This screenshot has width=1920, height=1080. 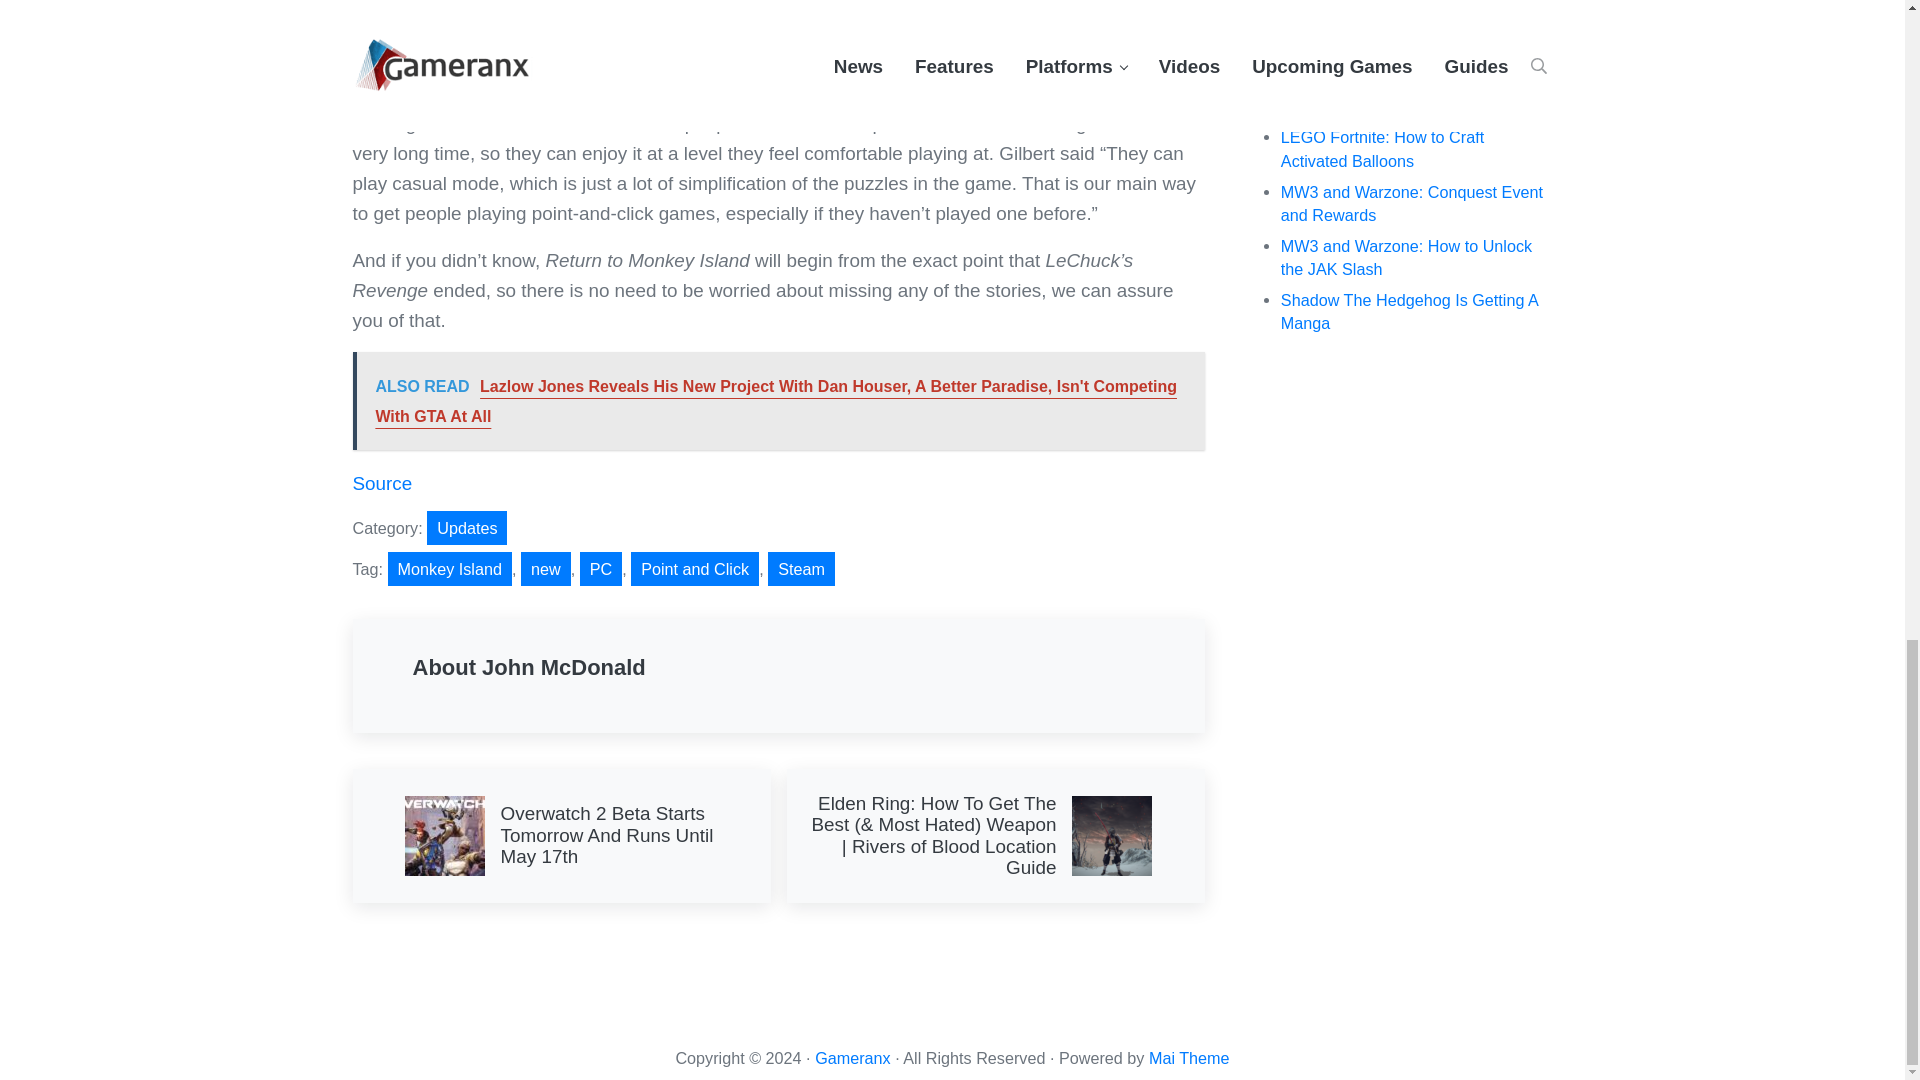 What do you see at coordinates (466, 528) in the screenshot?
I see `Updates` at bounding box center [466, 528].